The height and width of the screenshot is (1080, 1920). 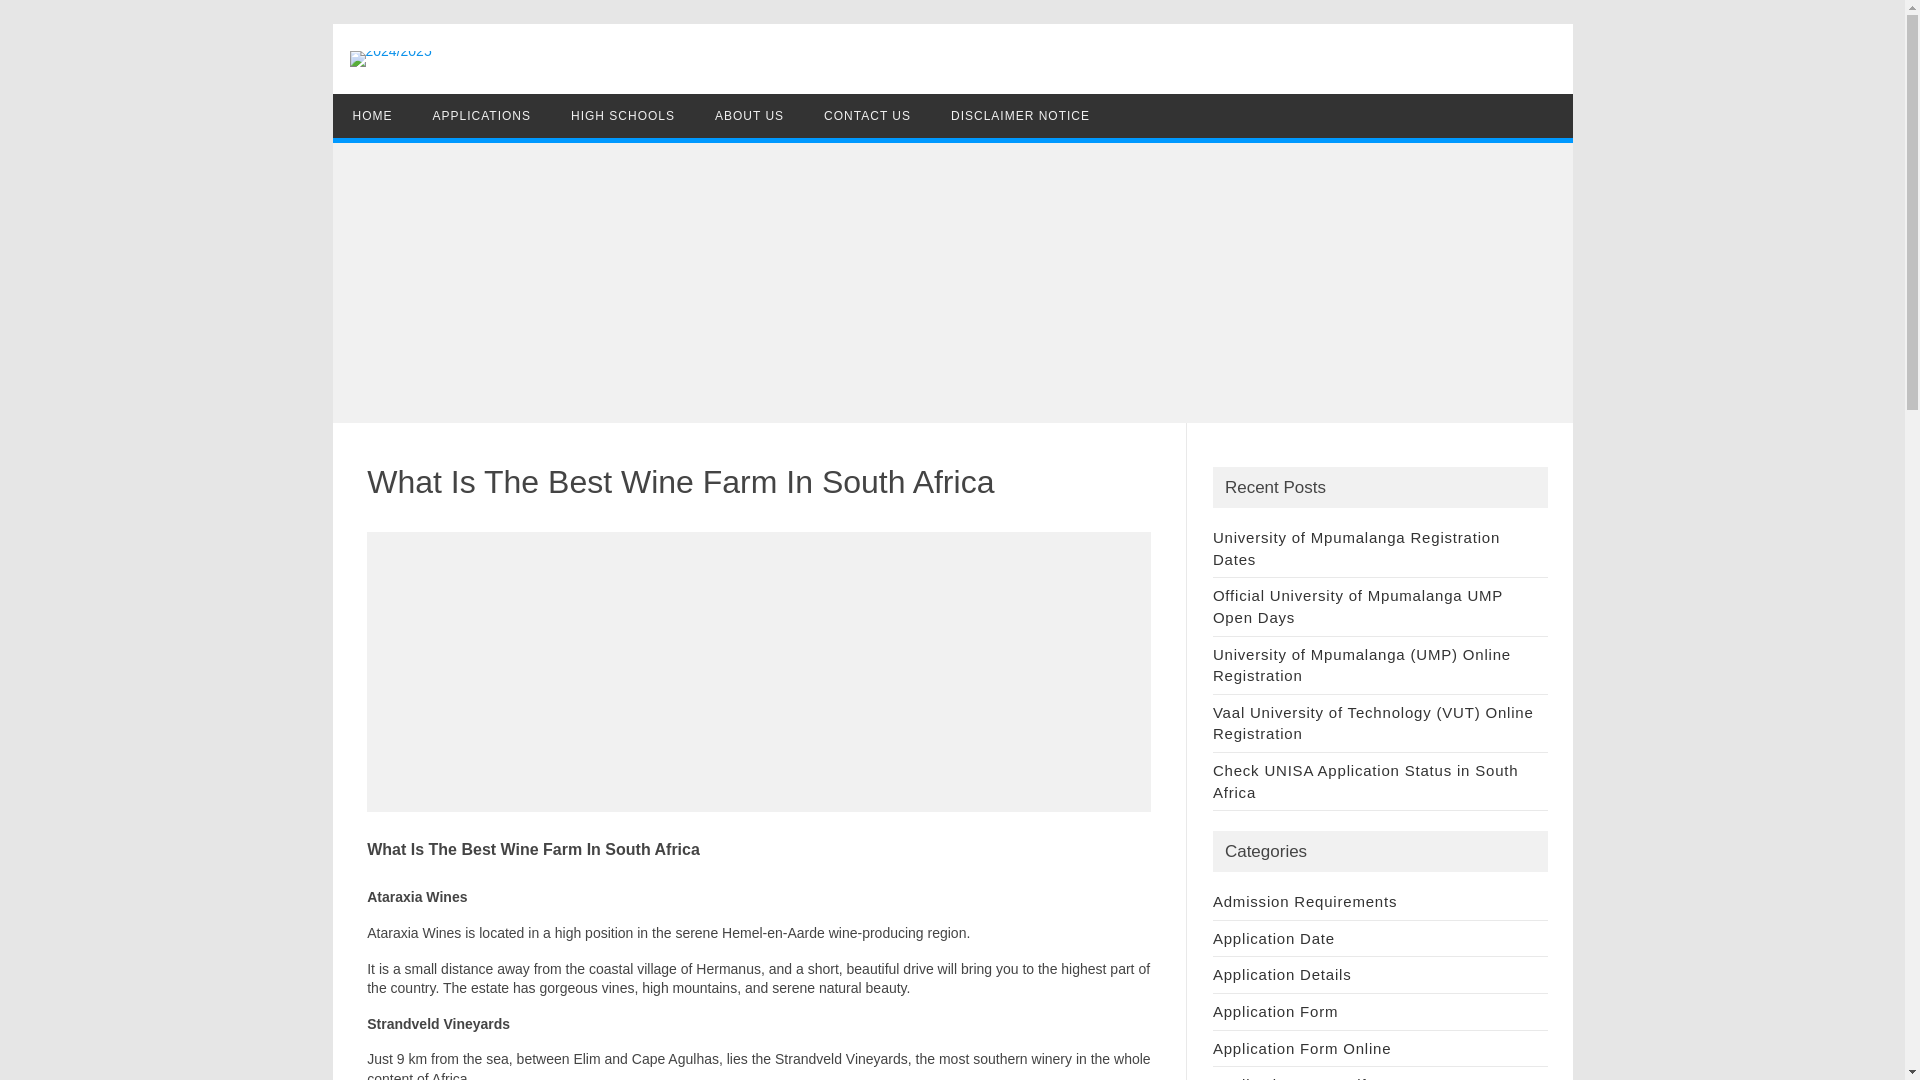 What do you see at coordinates (1358, 606) in the screenshot?
I see `Official University of Mpumalanga UMP Open Days` at bounding box center [1358, 606].